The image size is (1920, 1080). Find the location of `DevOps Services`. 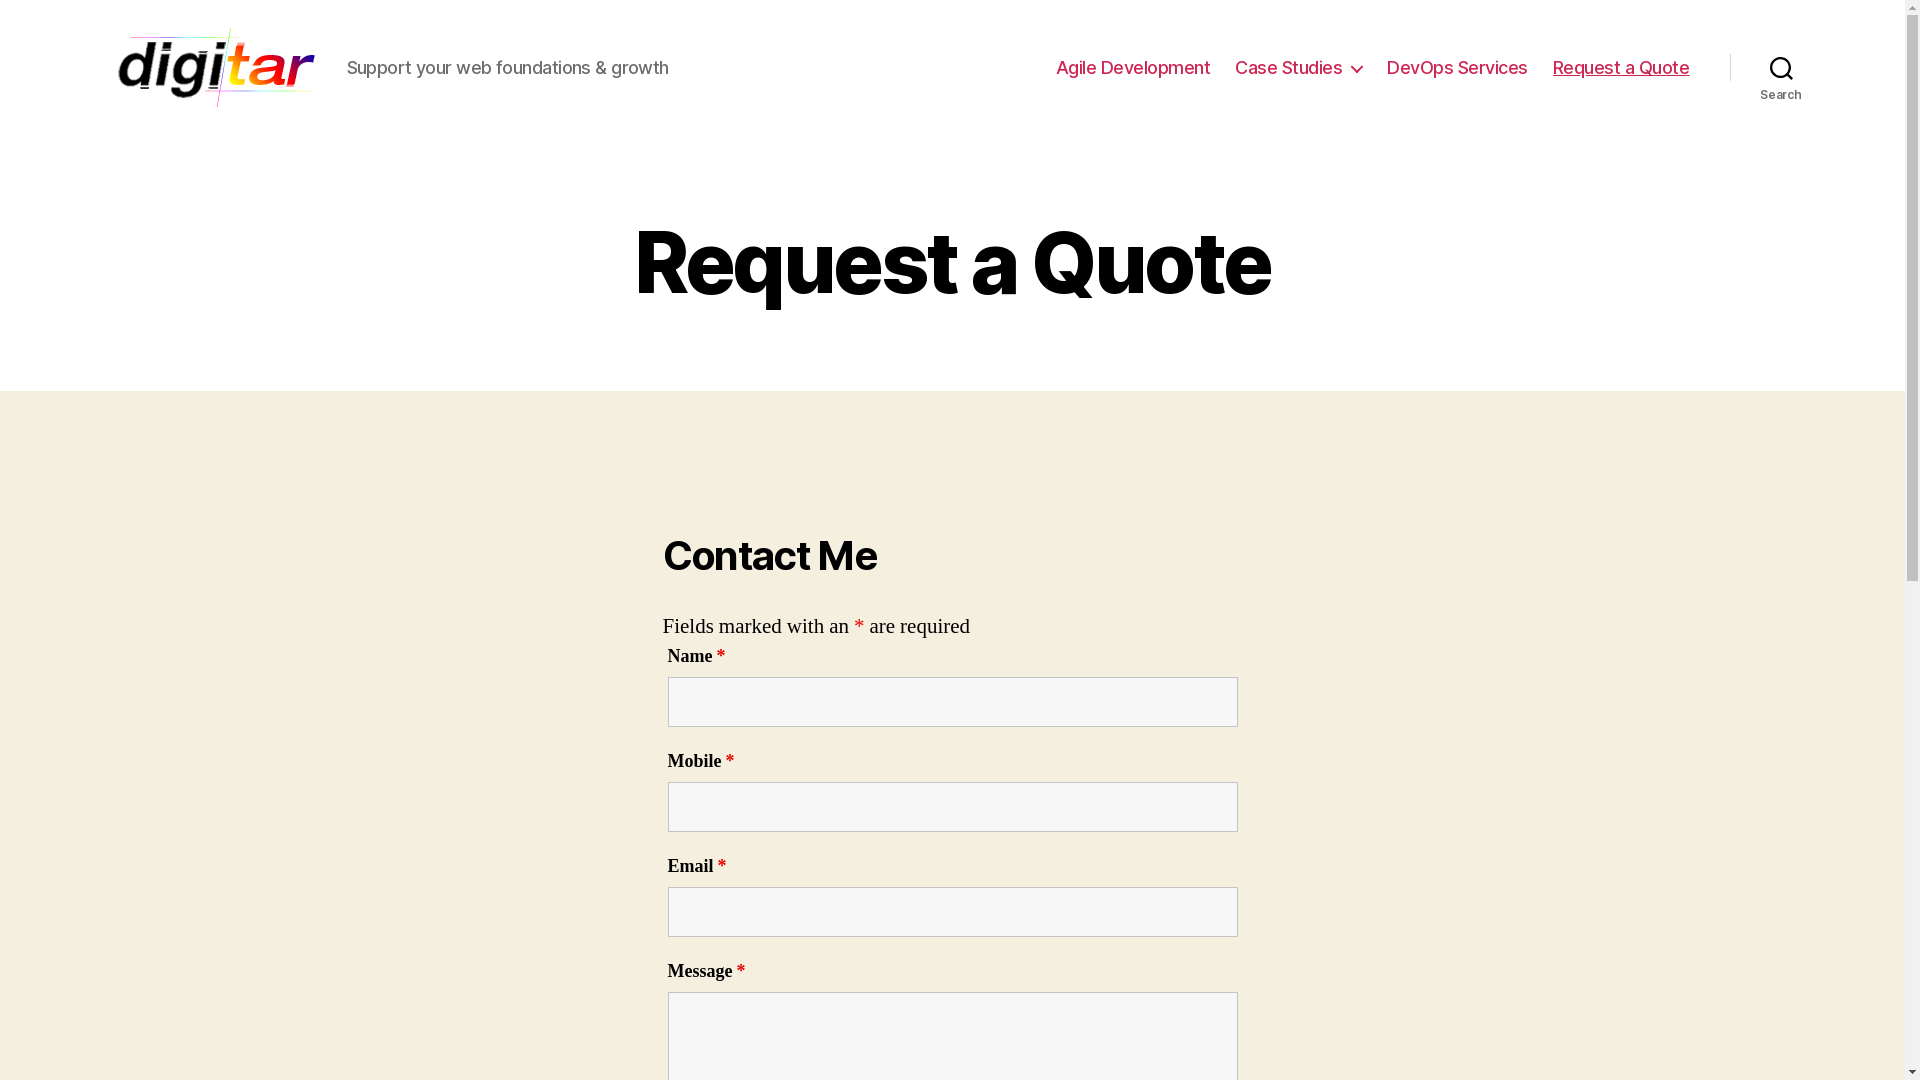

DevOps Services is located at coordinates (1458, 68).